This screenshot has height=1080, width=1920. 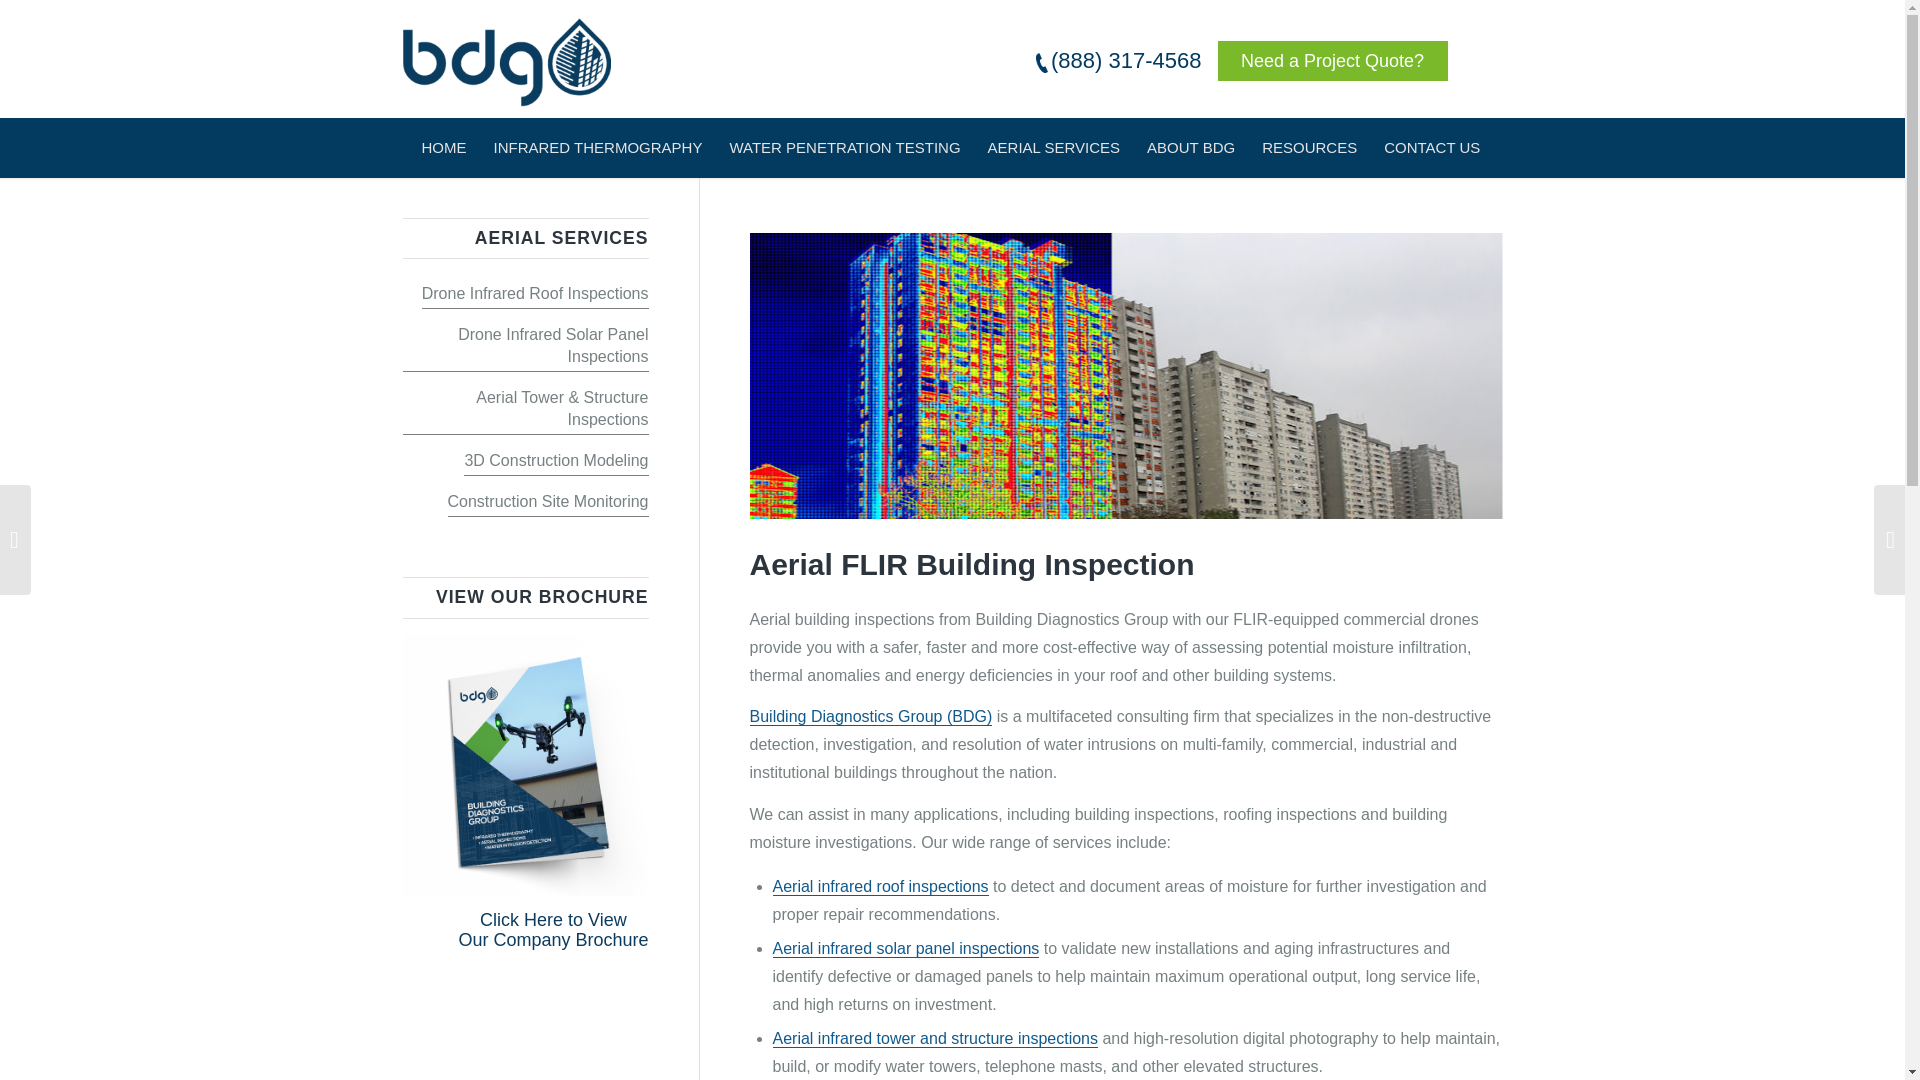 What do you see at coordinates (442, 142) in the screenshot?
I see `HOME` at bounding box center [442, 142].